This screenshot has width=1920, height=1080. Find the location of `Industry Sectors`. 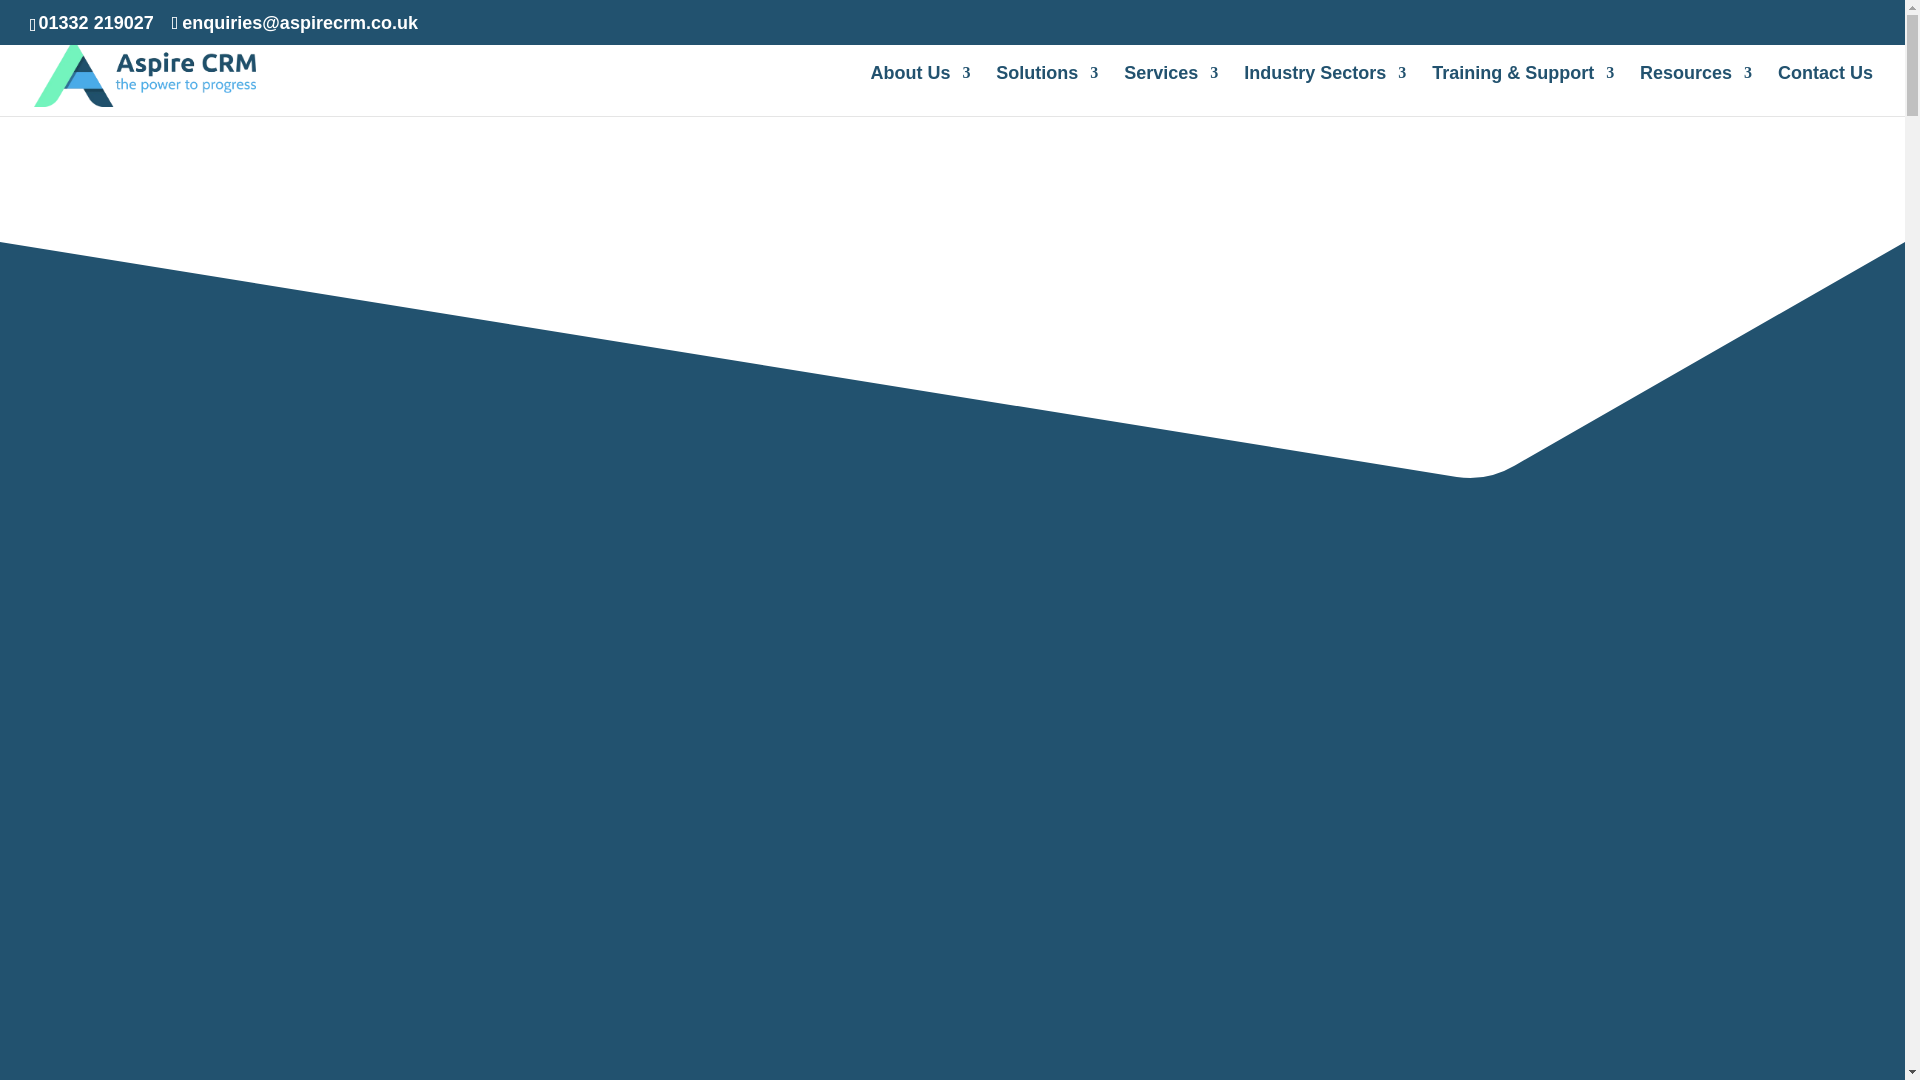

Industry Sectors is located at coordinates (1324, 90).